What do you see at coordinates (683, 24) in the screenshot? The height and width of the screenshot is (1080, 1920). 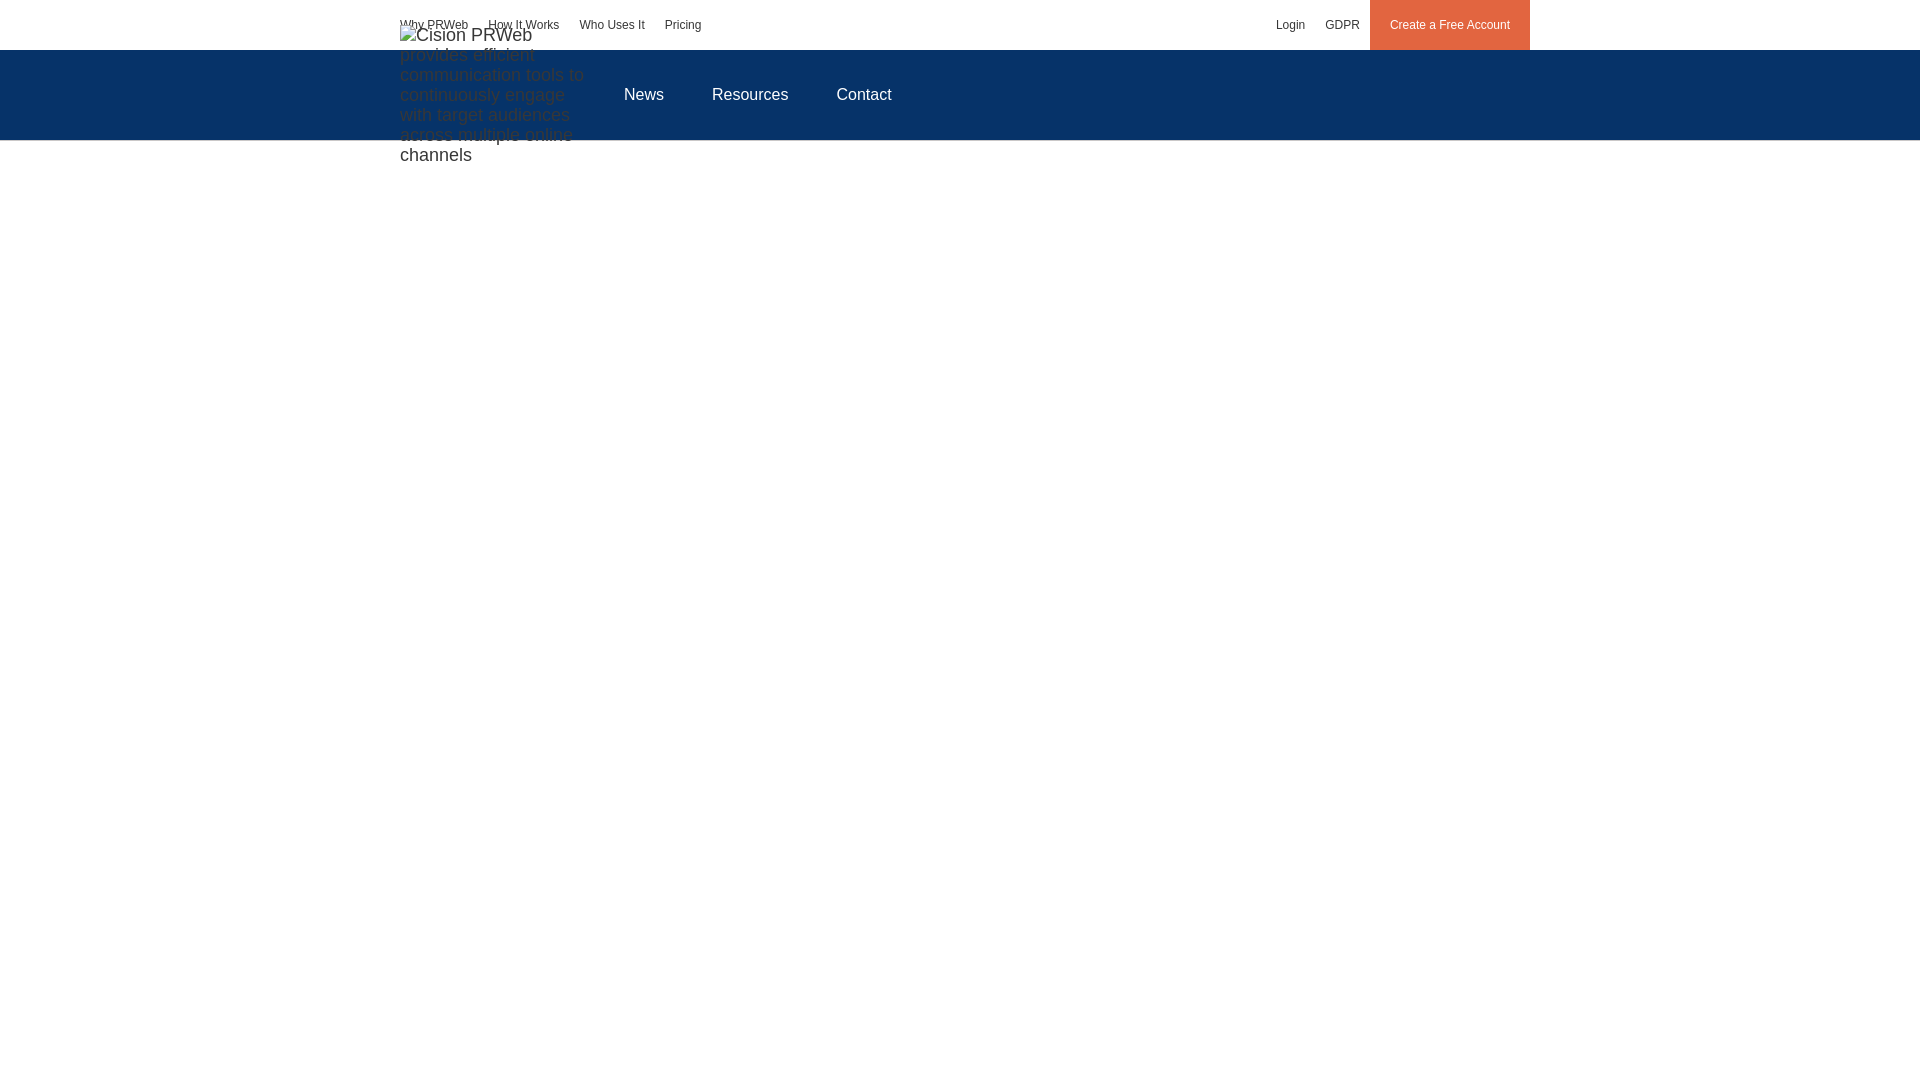 I see `Pricing` at bounding box center [683, 24].